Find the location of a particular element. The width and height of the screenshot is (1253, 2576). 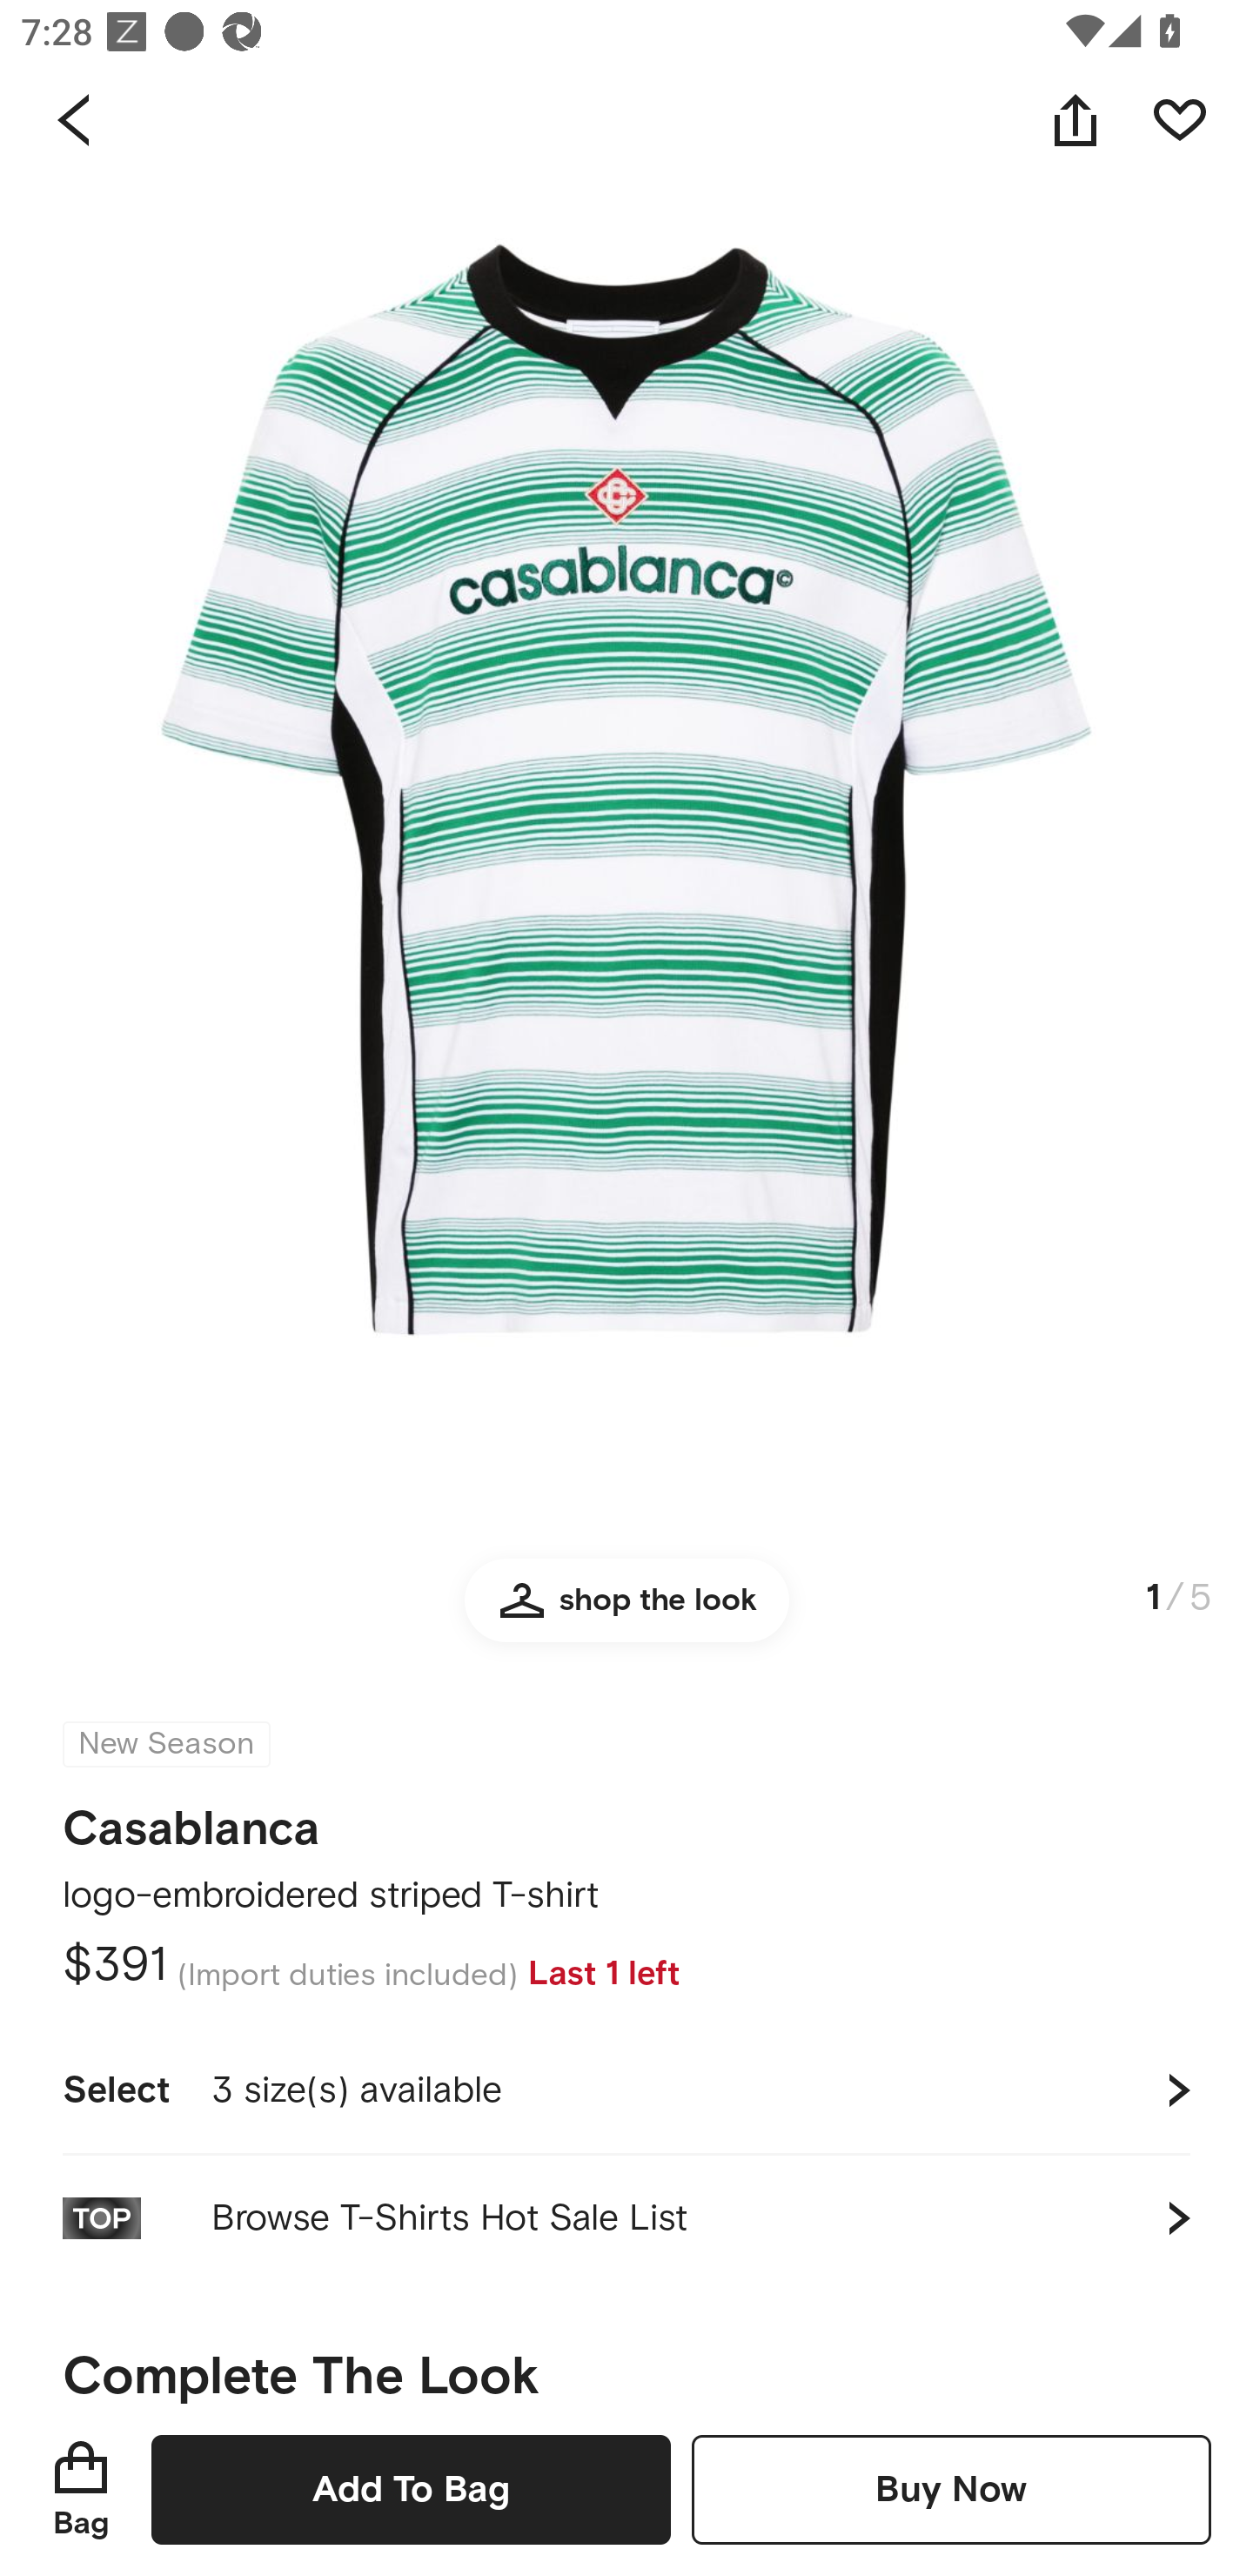

Bag is located at coordinates (81, 2489).